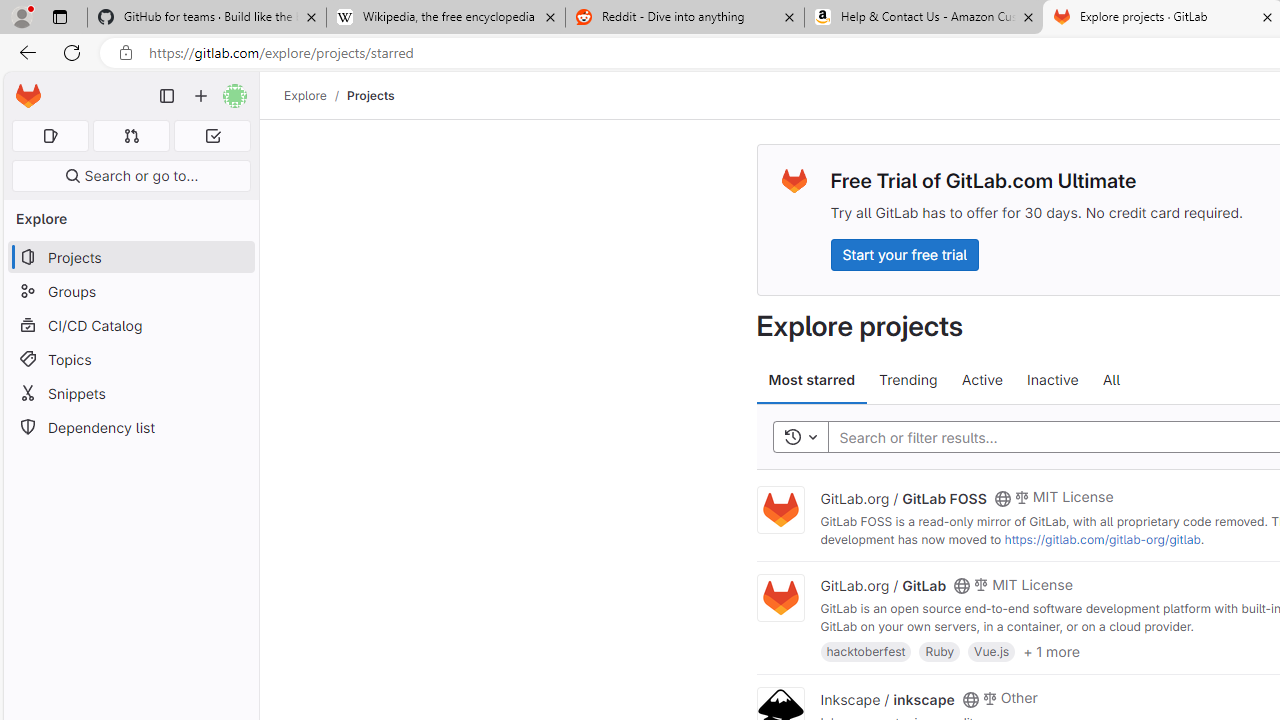 The width and height of the screenshot is (1280, 720). I want to click on Snippets, so click(130, 393).